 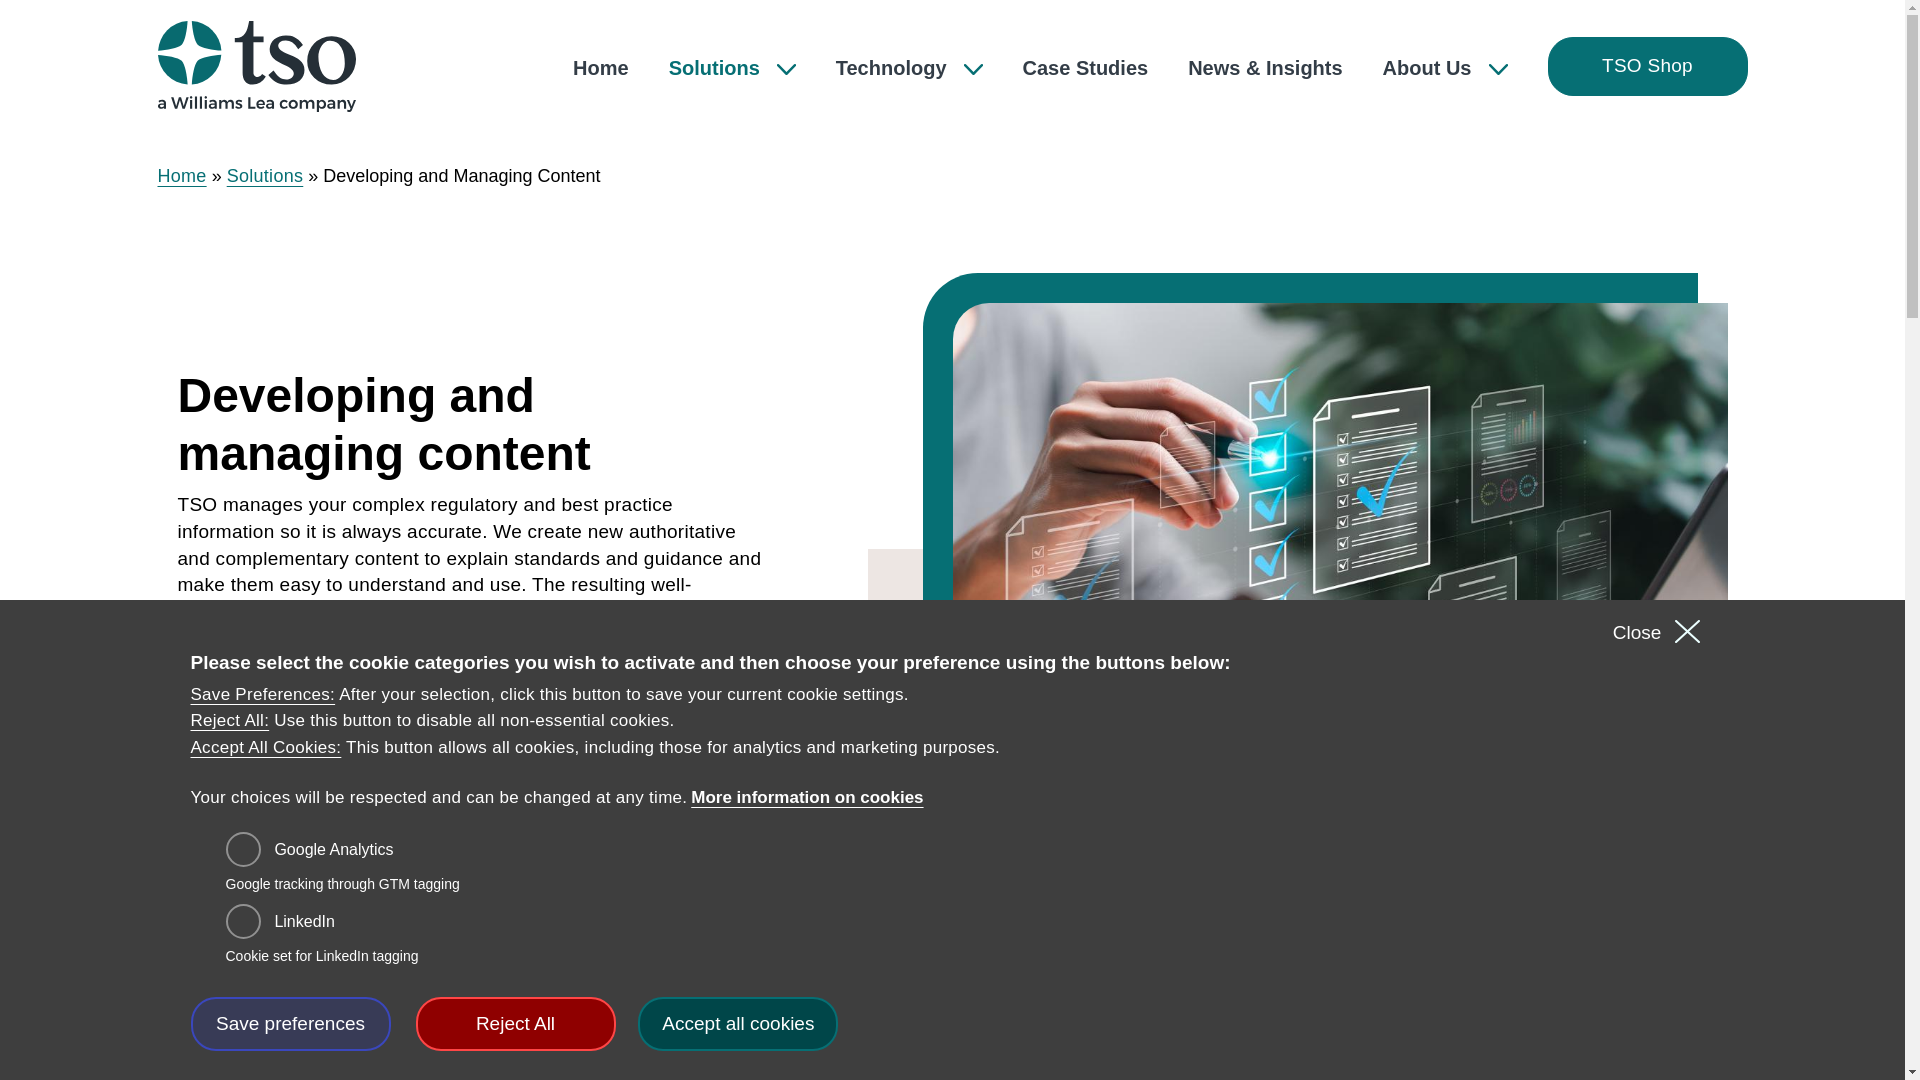 I want to click on Home, so click(x=182, y=176).